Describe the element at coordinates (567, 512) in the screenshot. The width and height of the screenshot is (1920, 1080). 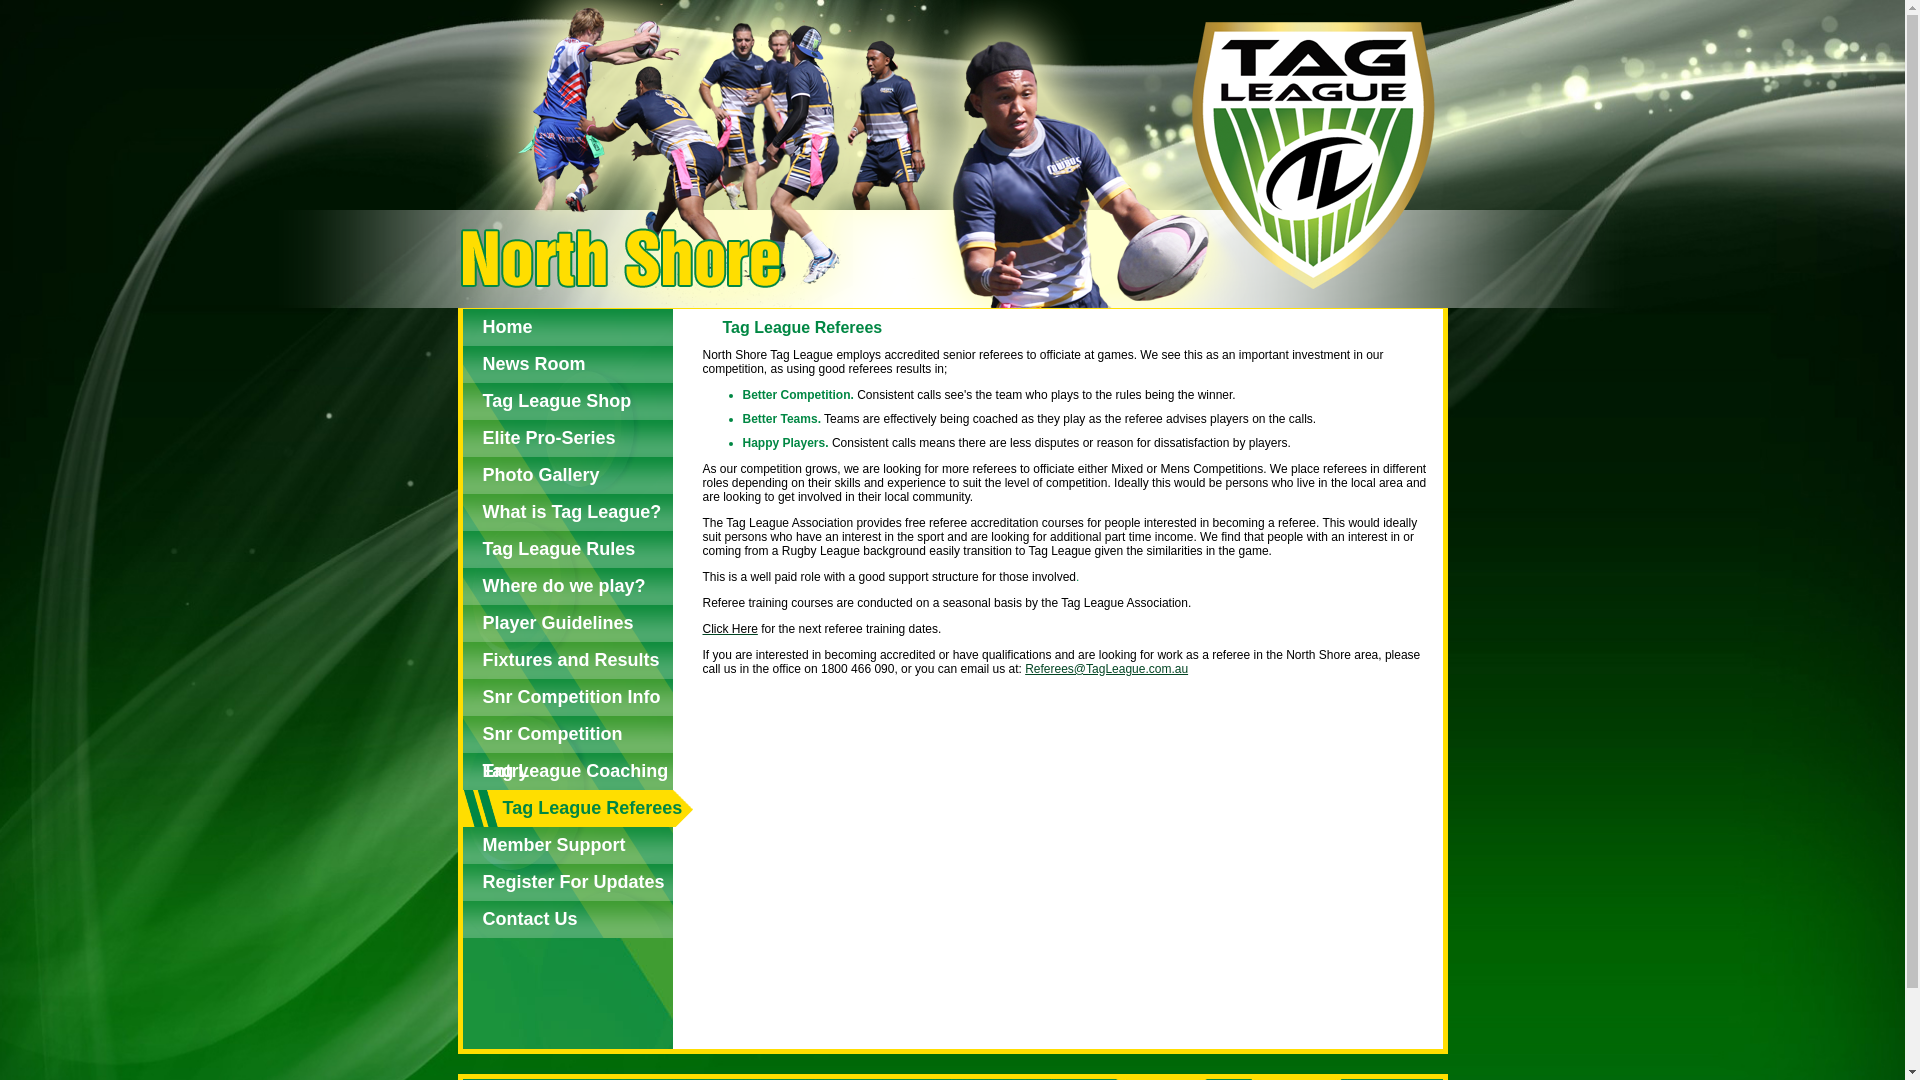
I see `What is Tag League?` at that location.